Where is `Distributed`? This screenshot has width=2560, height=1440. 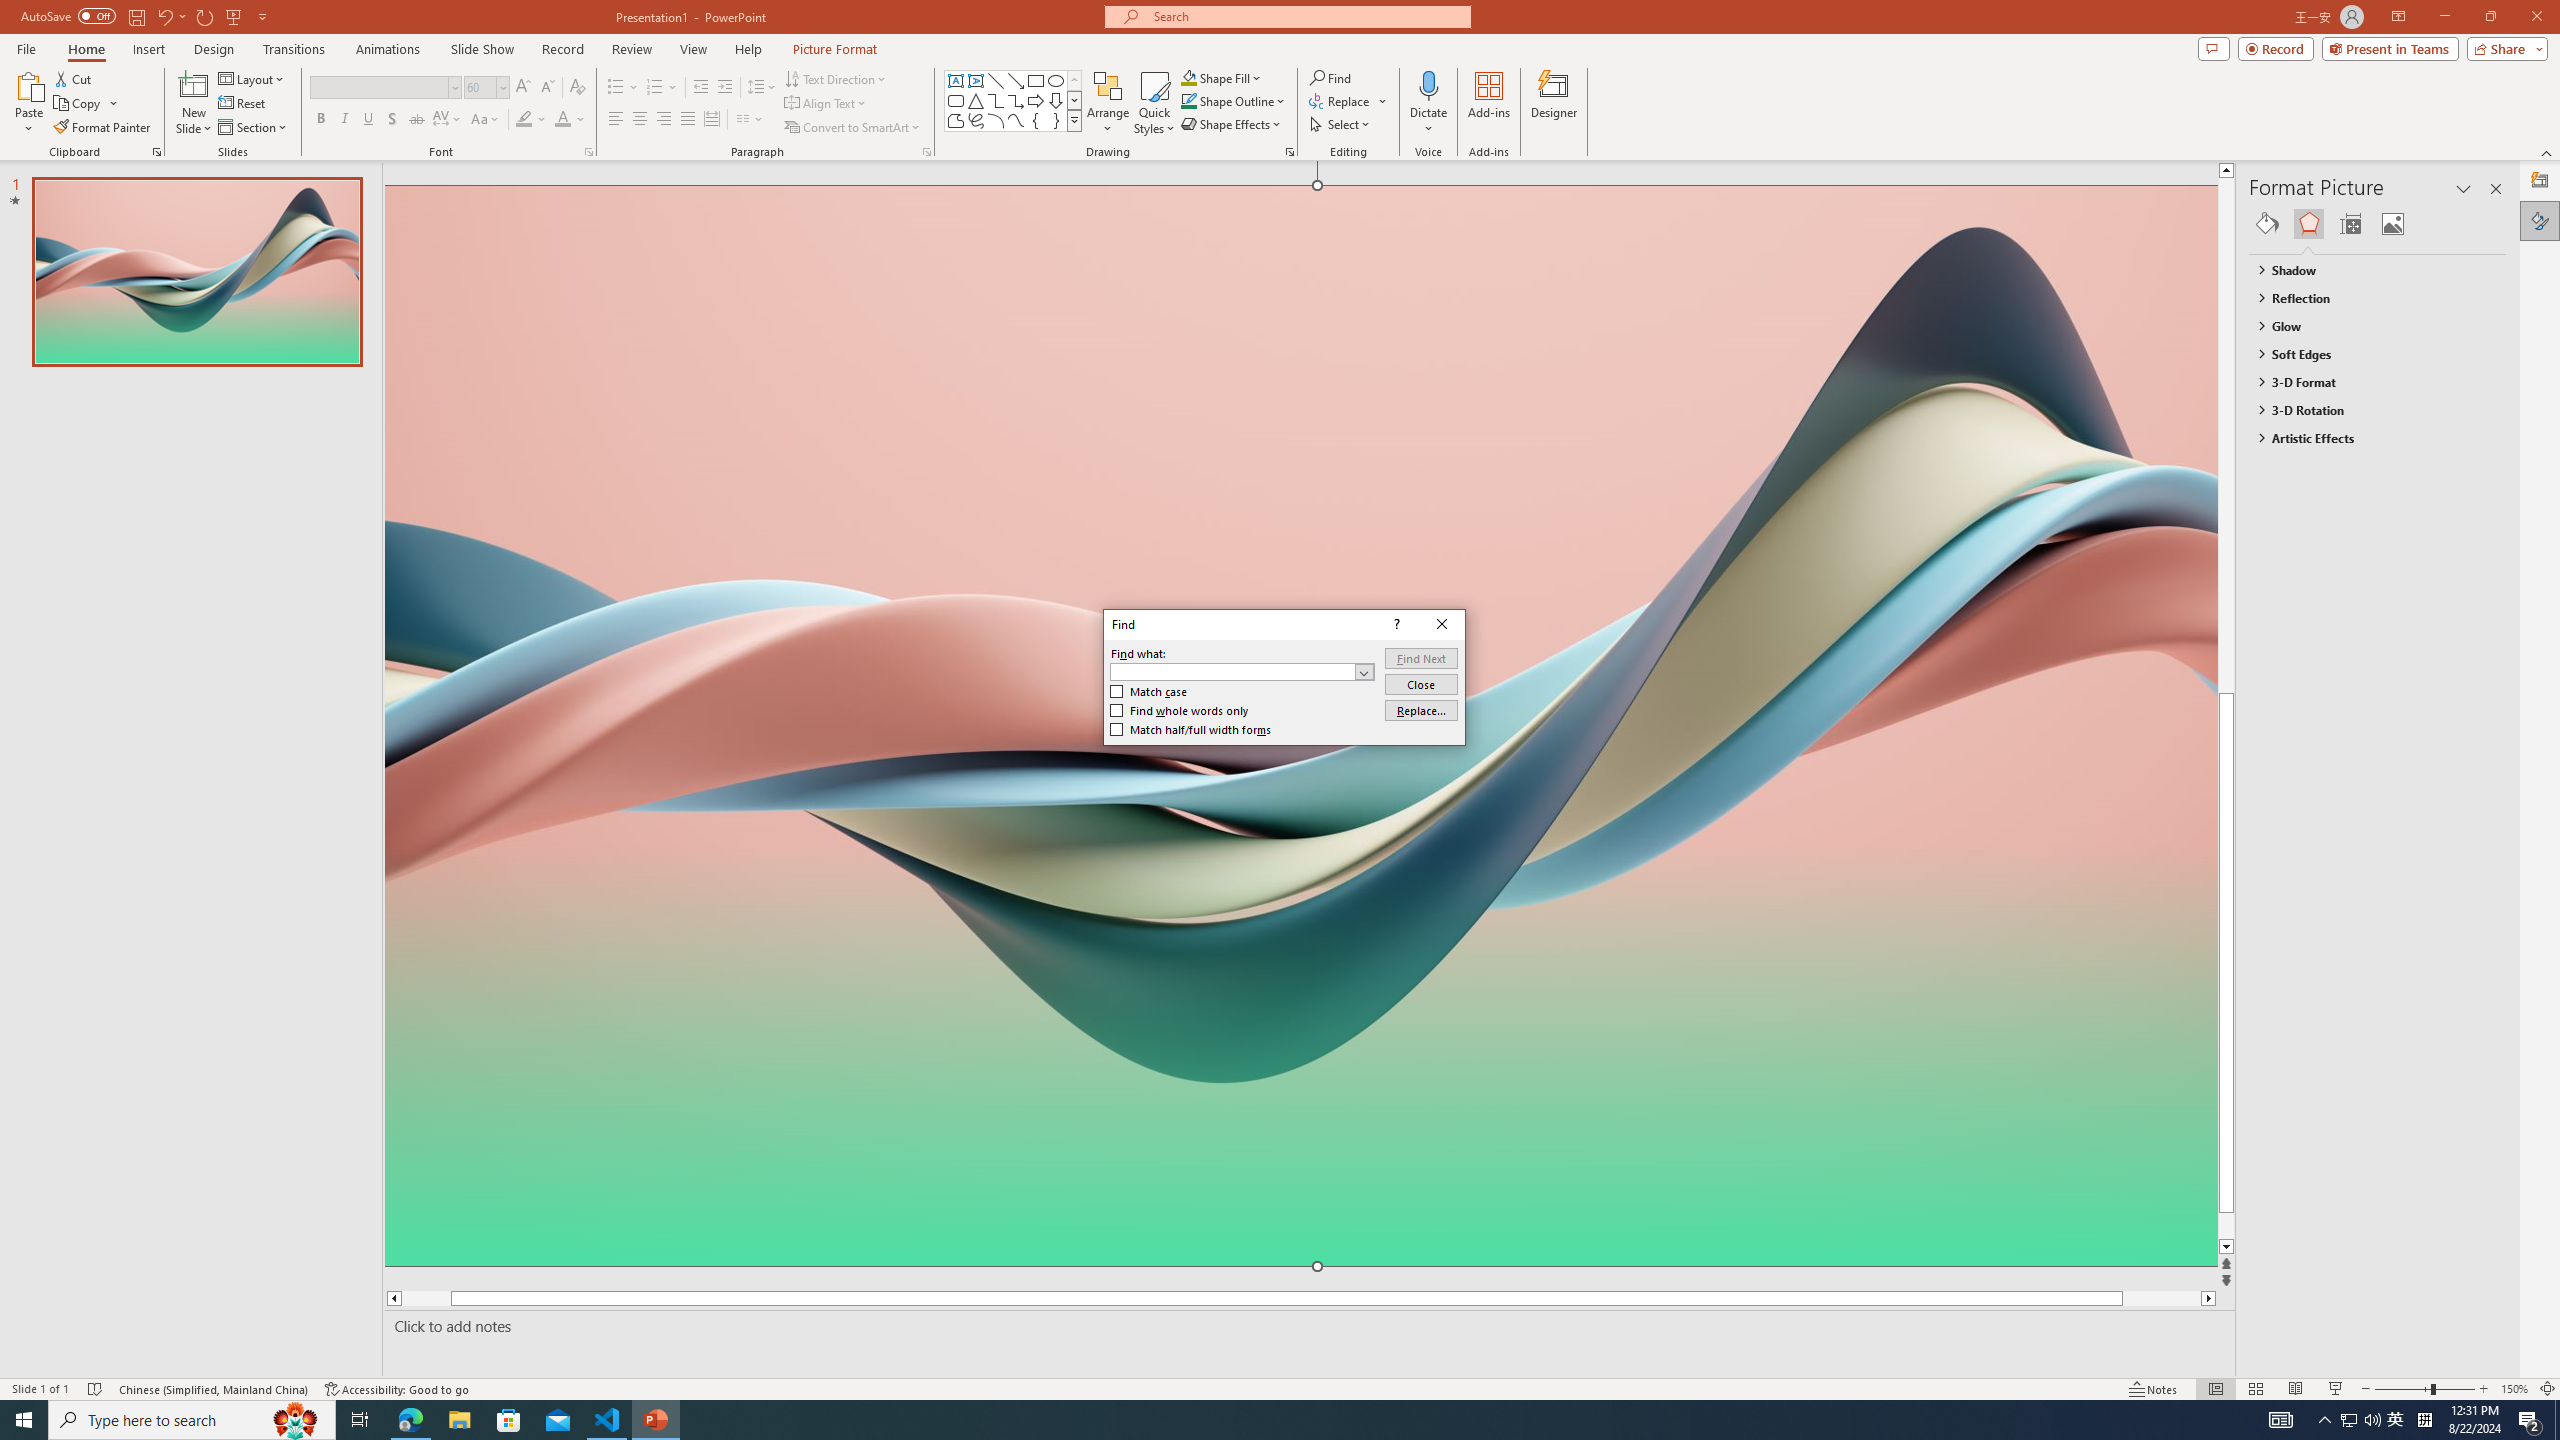
Distributed is located at coordinates (711, 120).